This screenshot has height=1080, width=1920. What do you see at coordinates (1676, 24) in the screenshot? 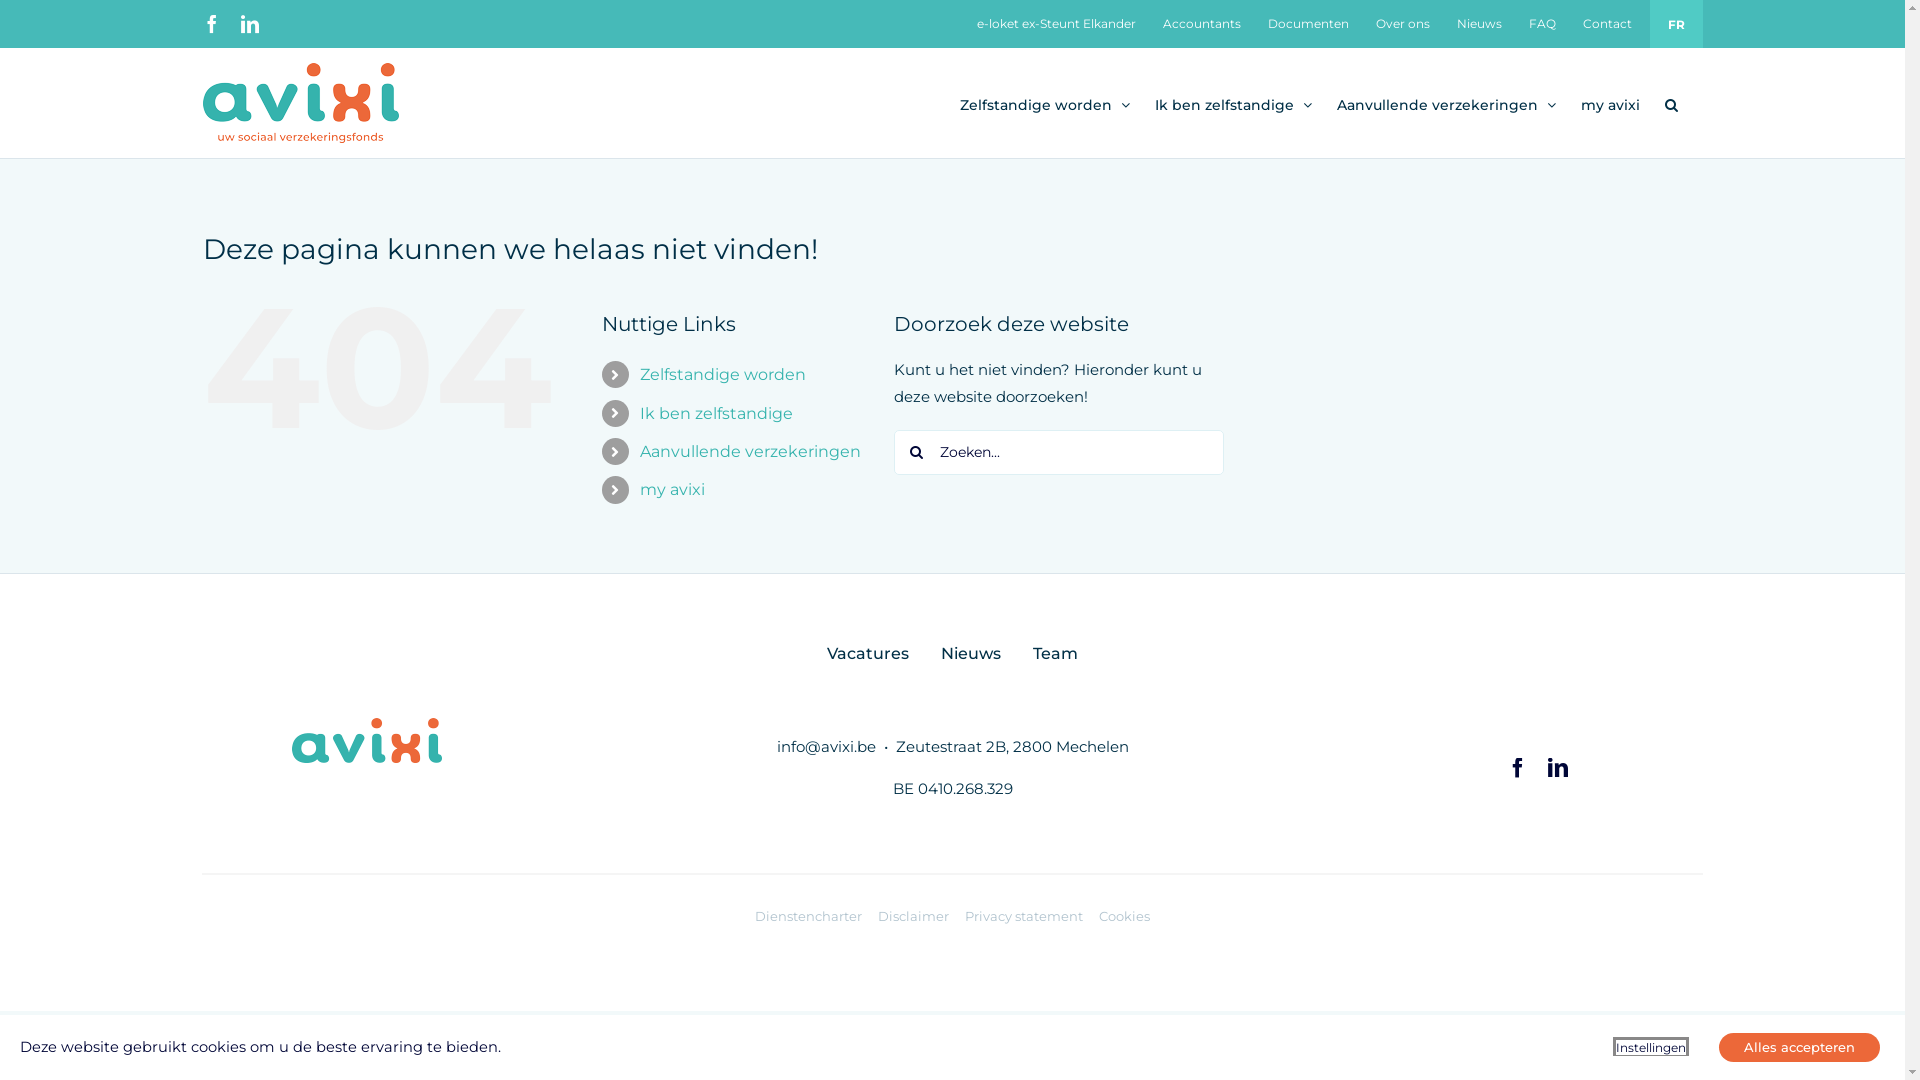
I see `FR` at bounding box center [1676, 24].